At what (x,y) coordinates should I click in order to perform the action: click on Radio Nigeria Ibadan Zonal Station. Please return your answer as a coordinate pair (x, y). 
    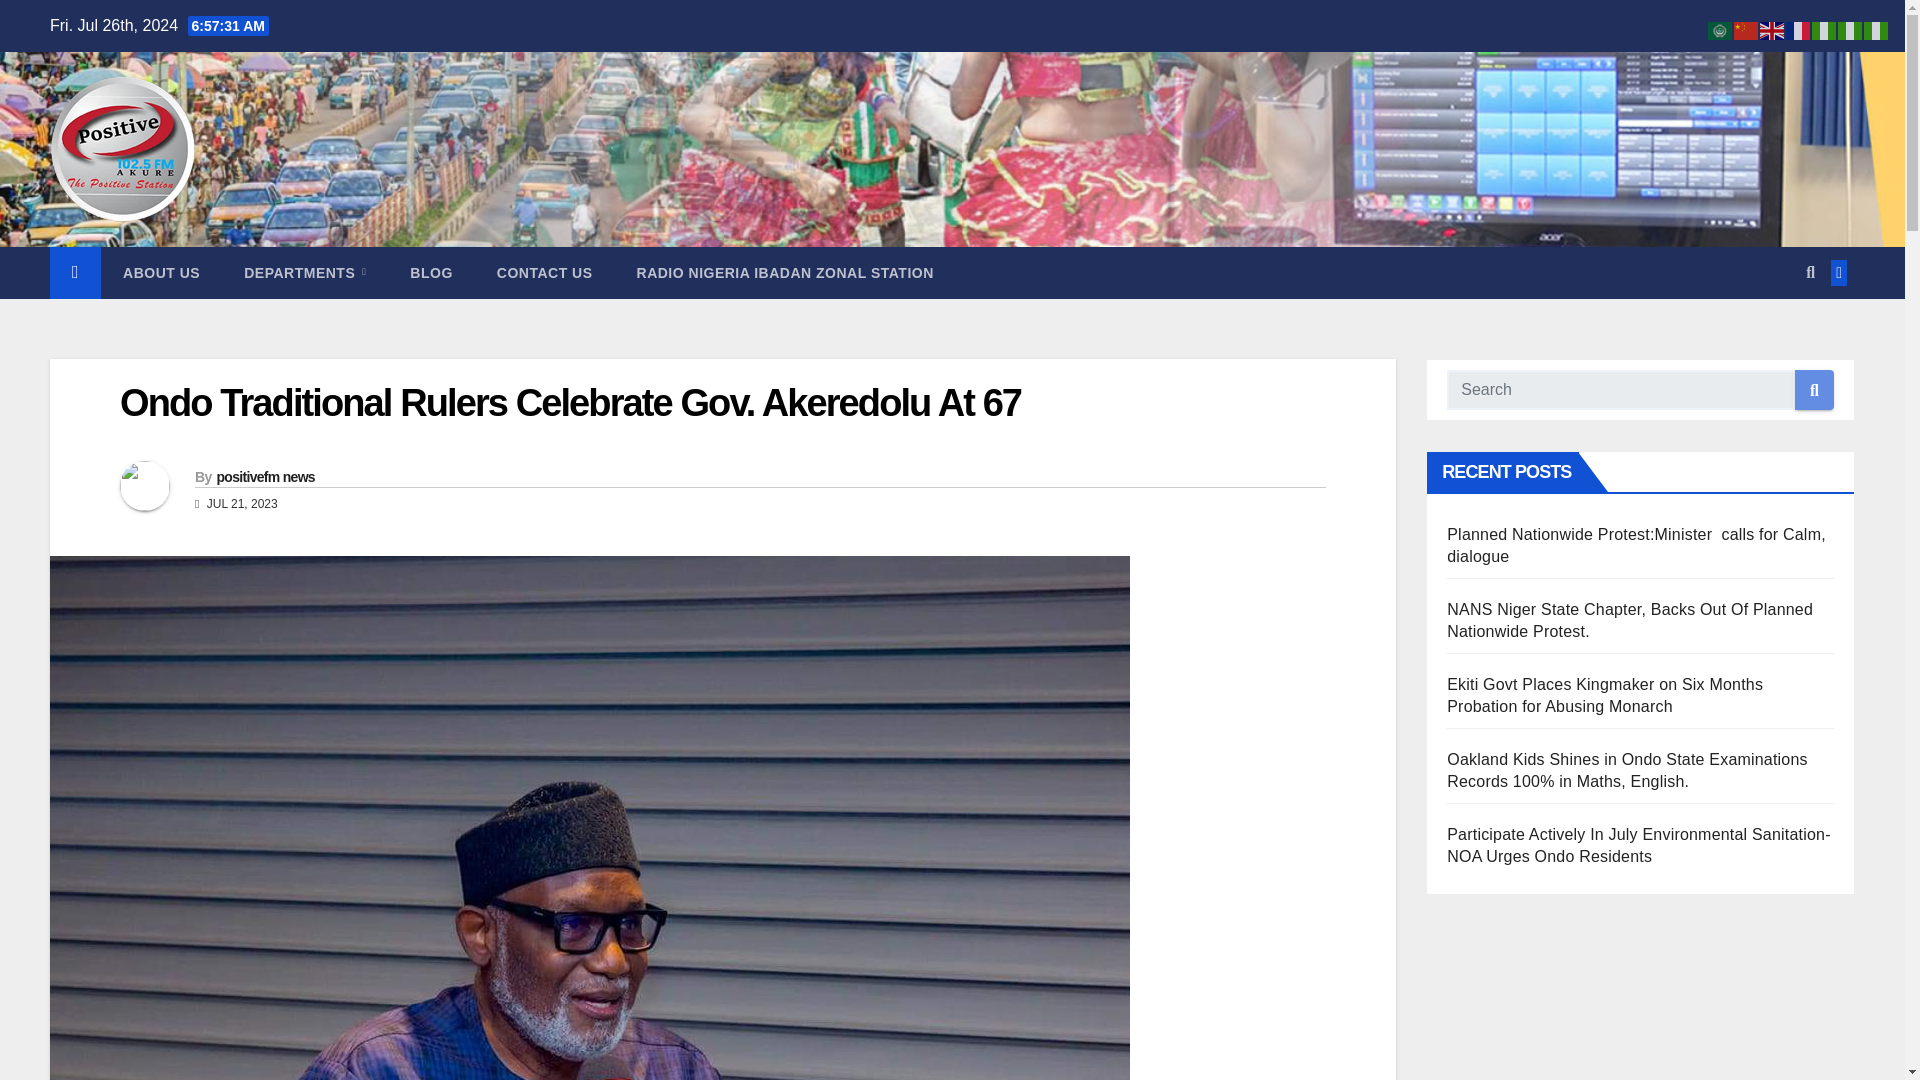
    Looking at the image, I should click on (785, 273).